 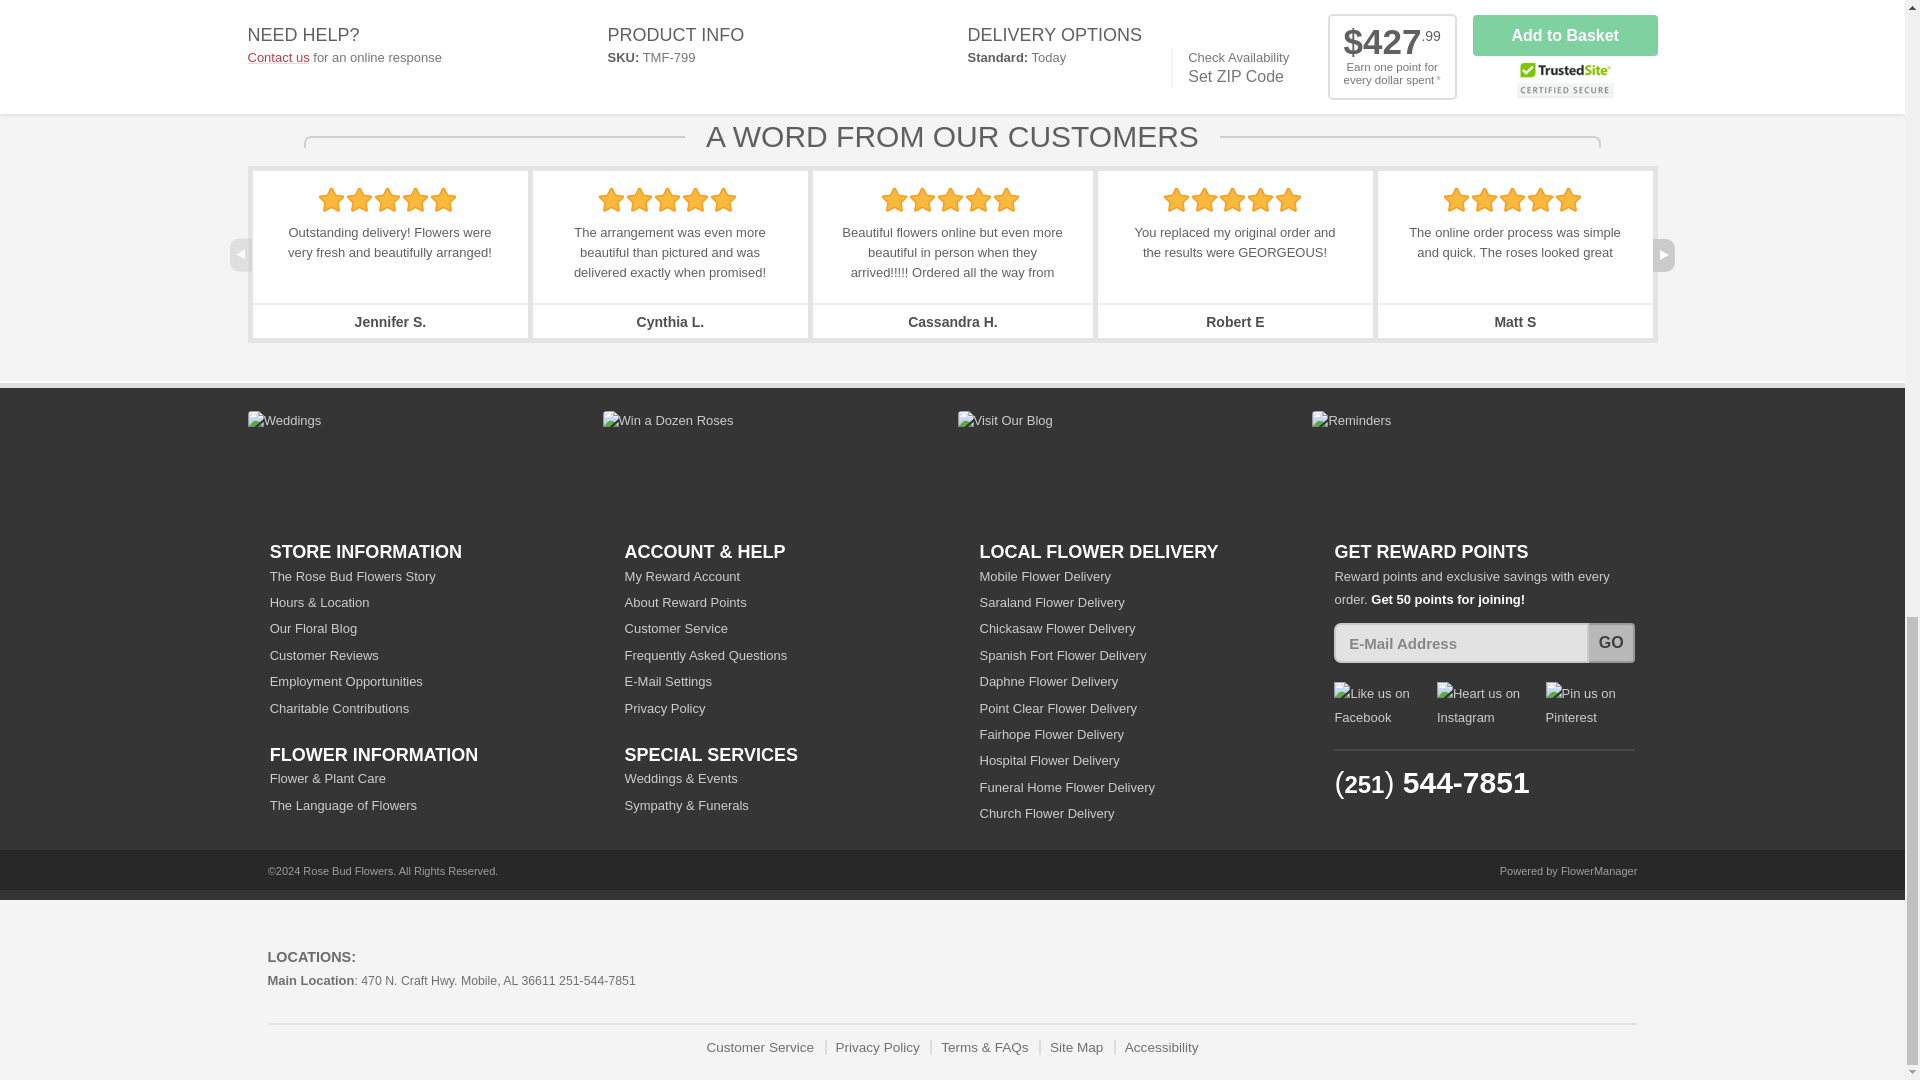 I want to click on Full Star, so click(x=722, y=199).